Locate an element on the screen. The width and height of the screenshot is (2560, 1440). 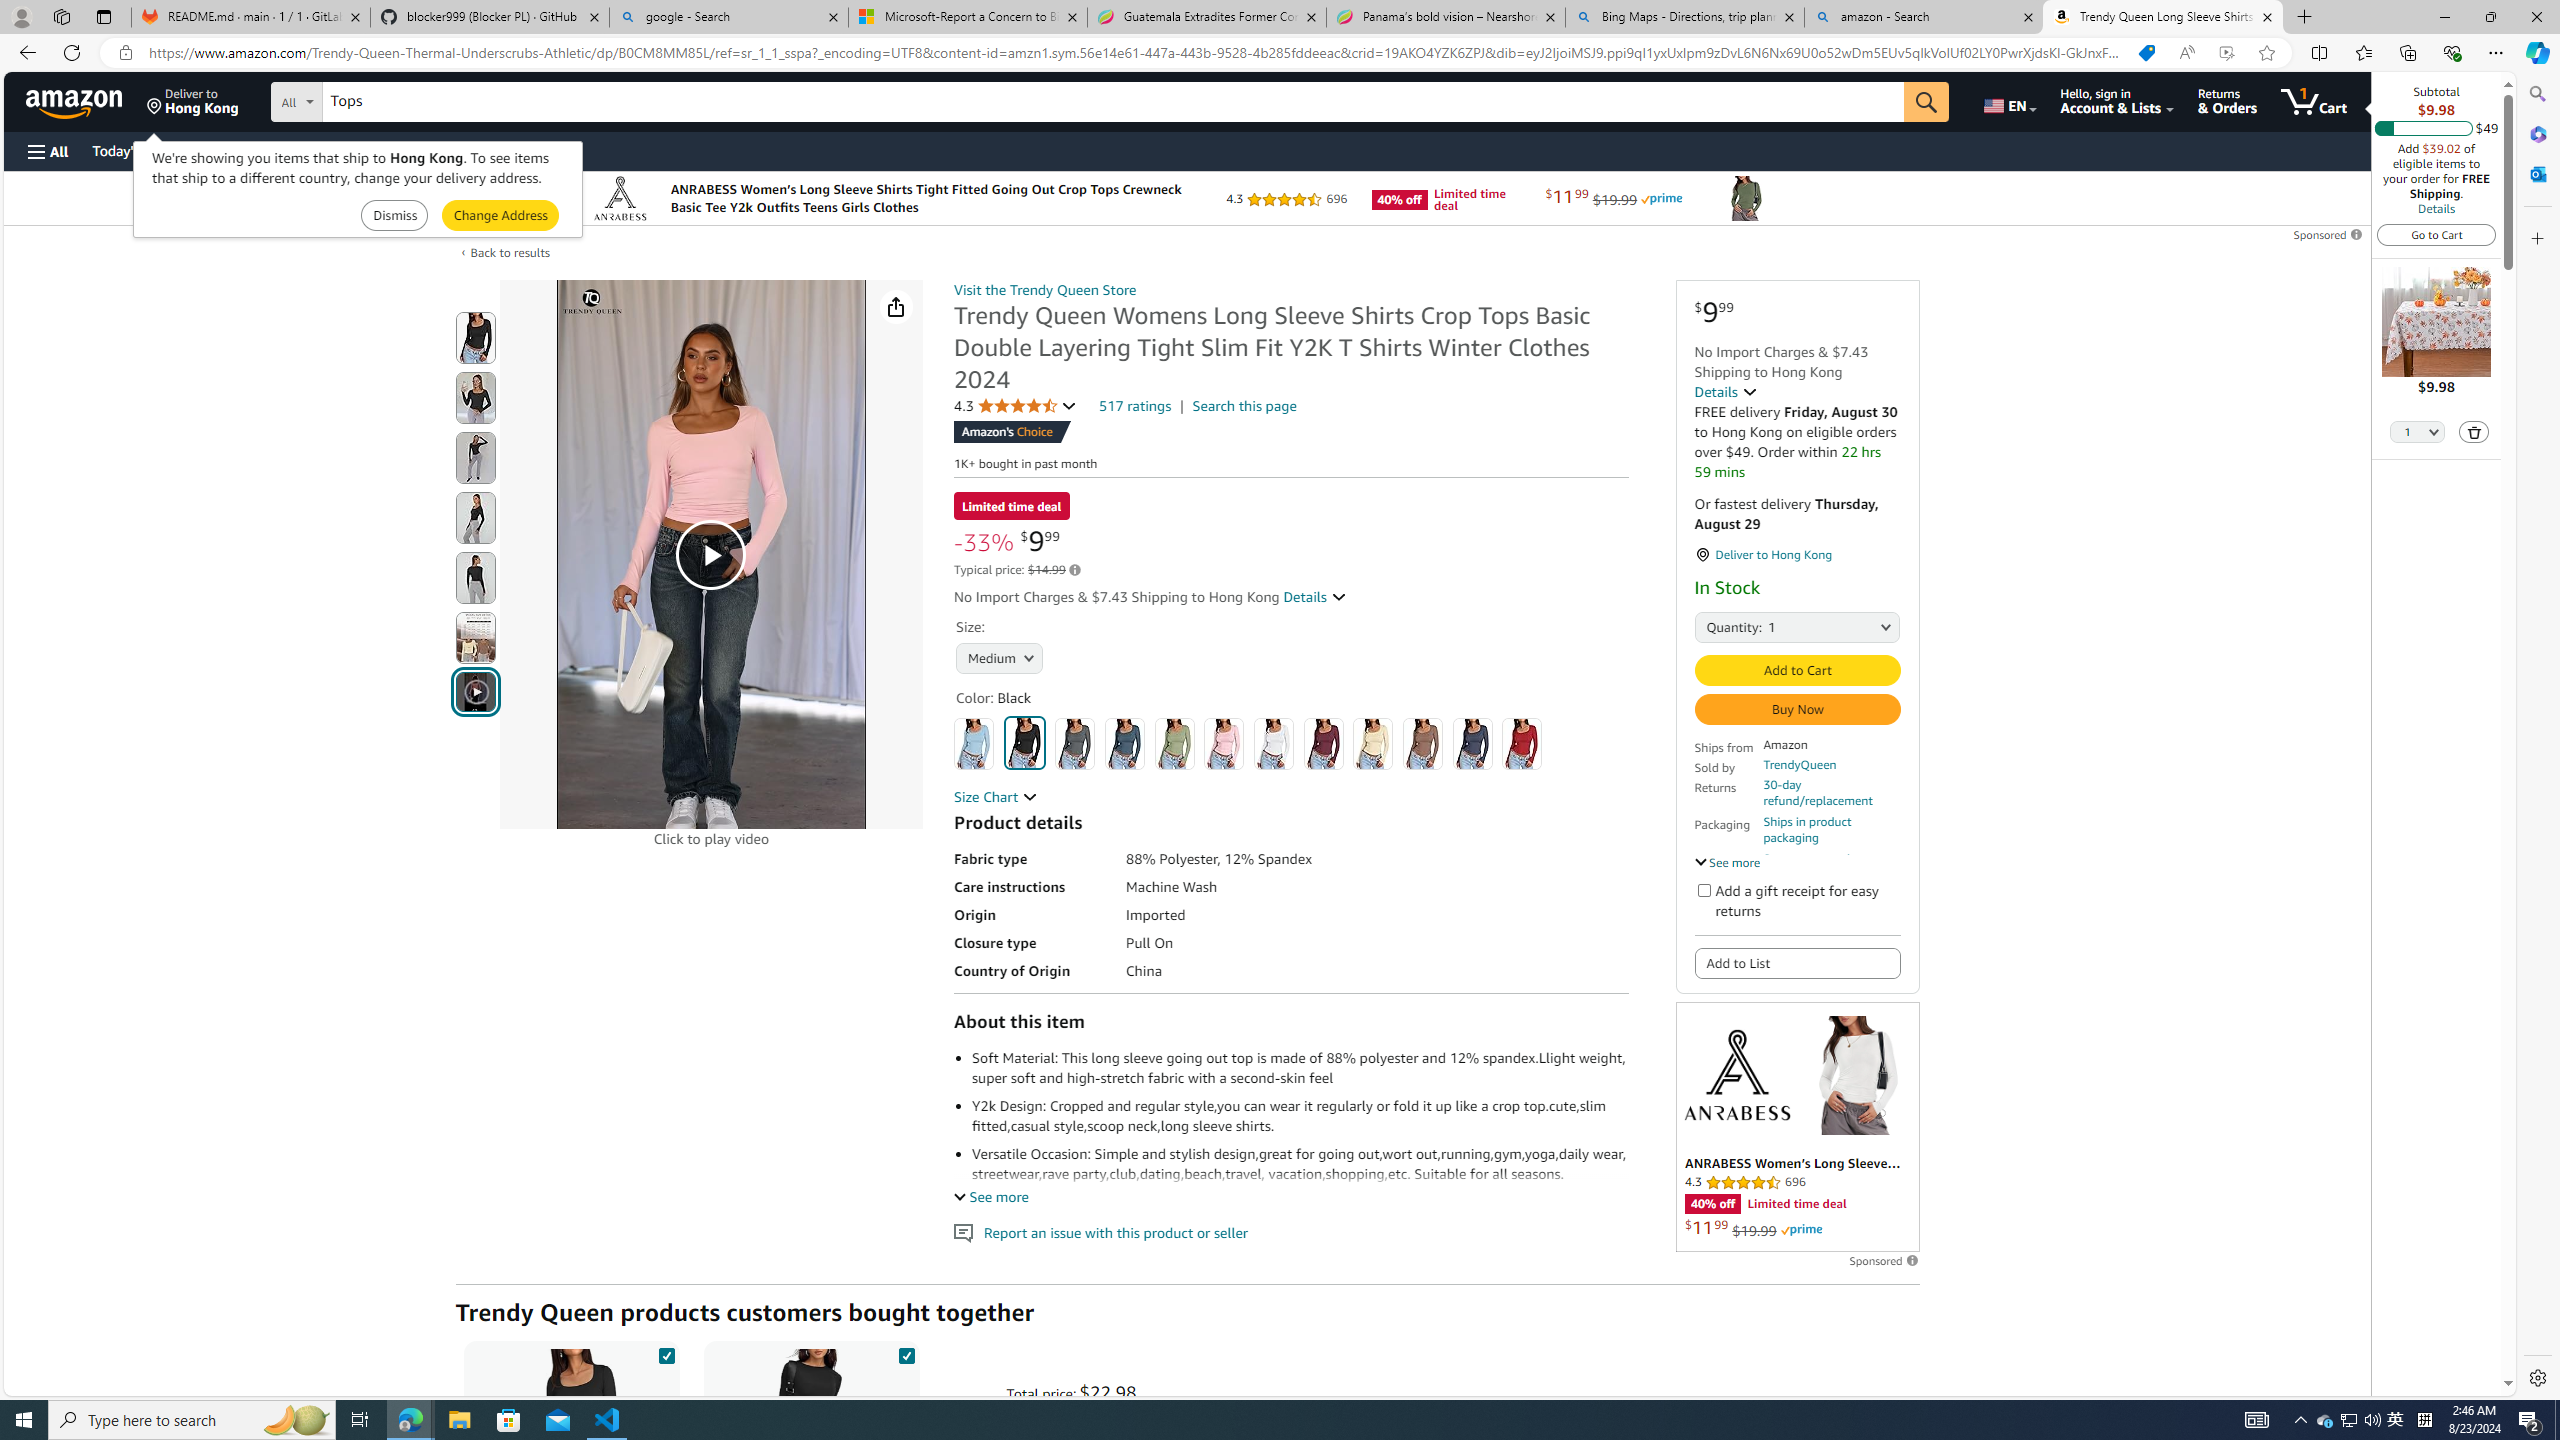
Add a gift receipt for easy returns is located at coordinates (1704, 890).